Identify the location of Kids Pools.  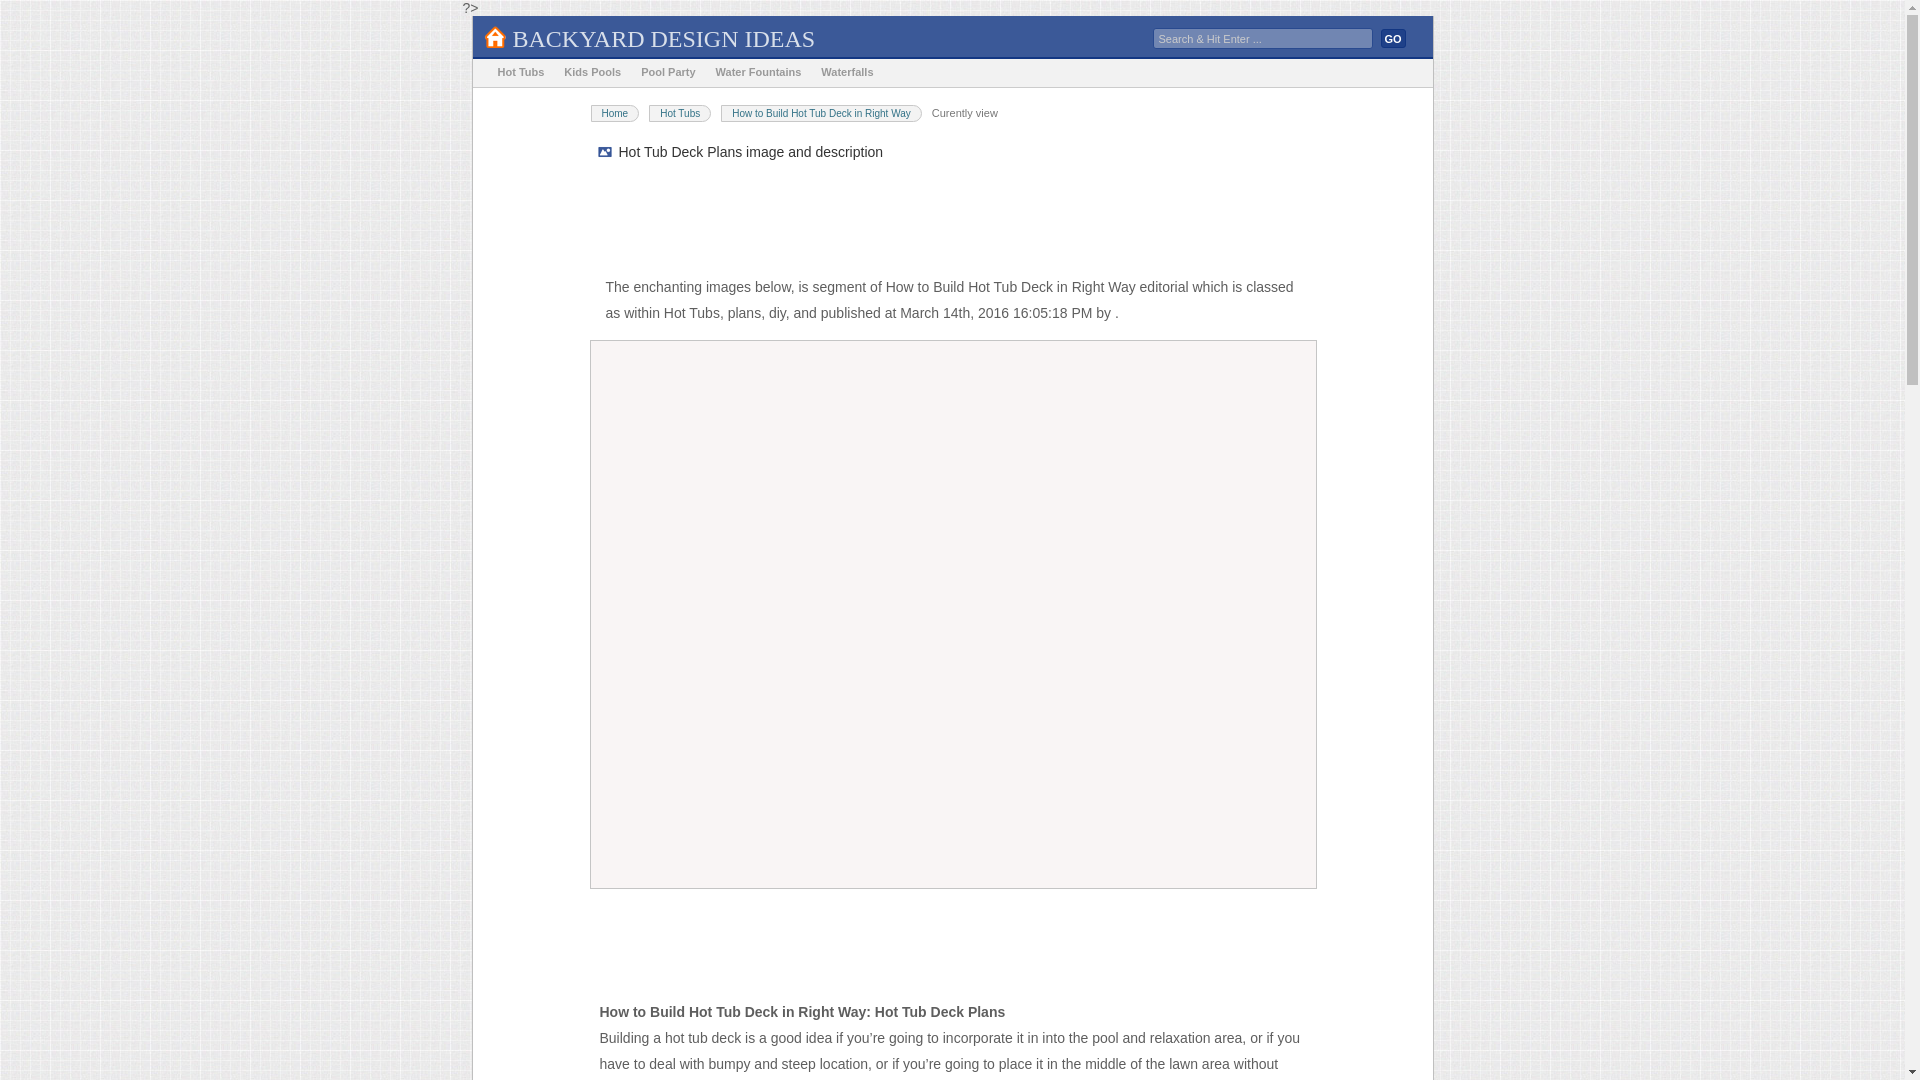
(592, 72).